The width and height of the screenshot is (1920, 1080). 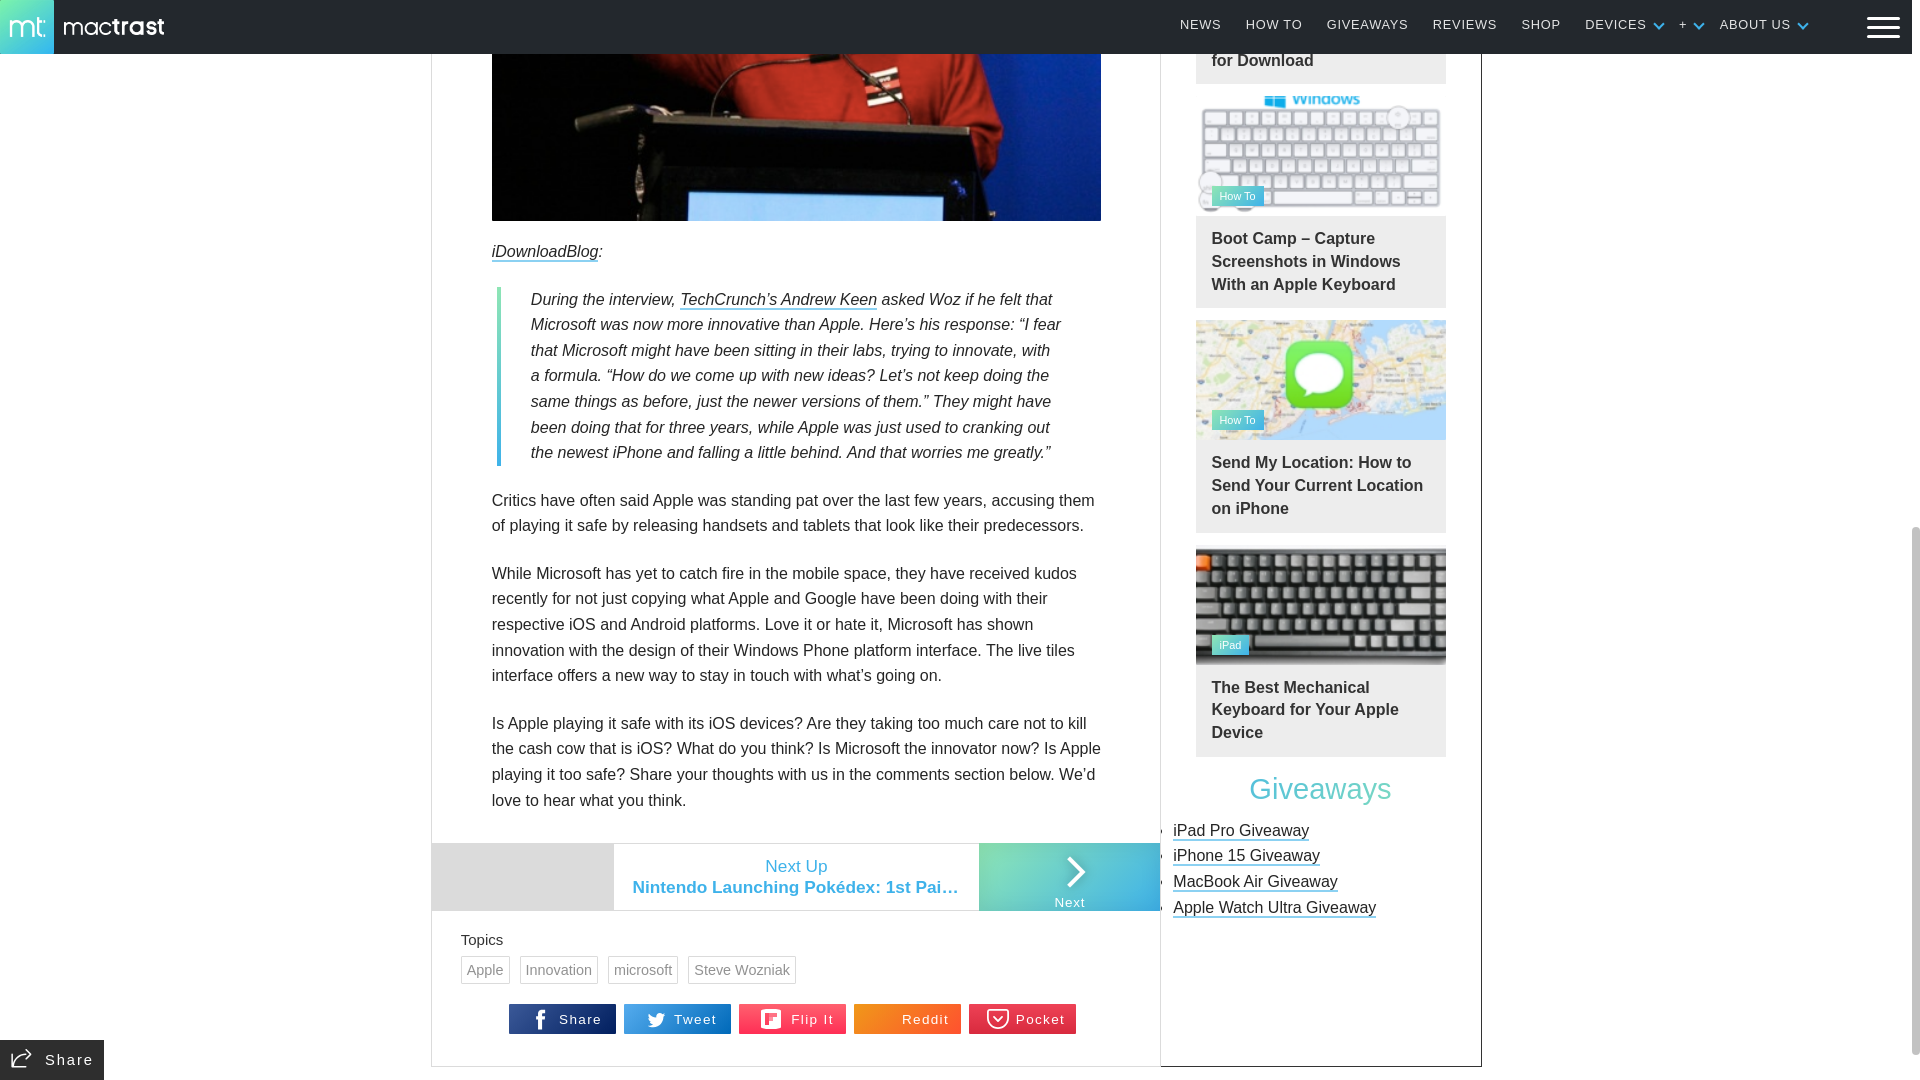 What do you see at coordinates (796, 110) in the screenshot?
I see `Steve-Wozniak.jpg` at bounding box center [796, 110].